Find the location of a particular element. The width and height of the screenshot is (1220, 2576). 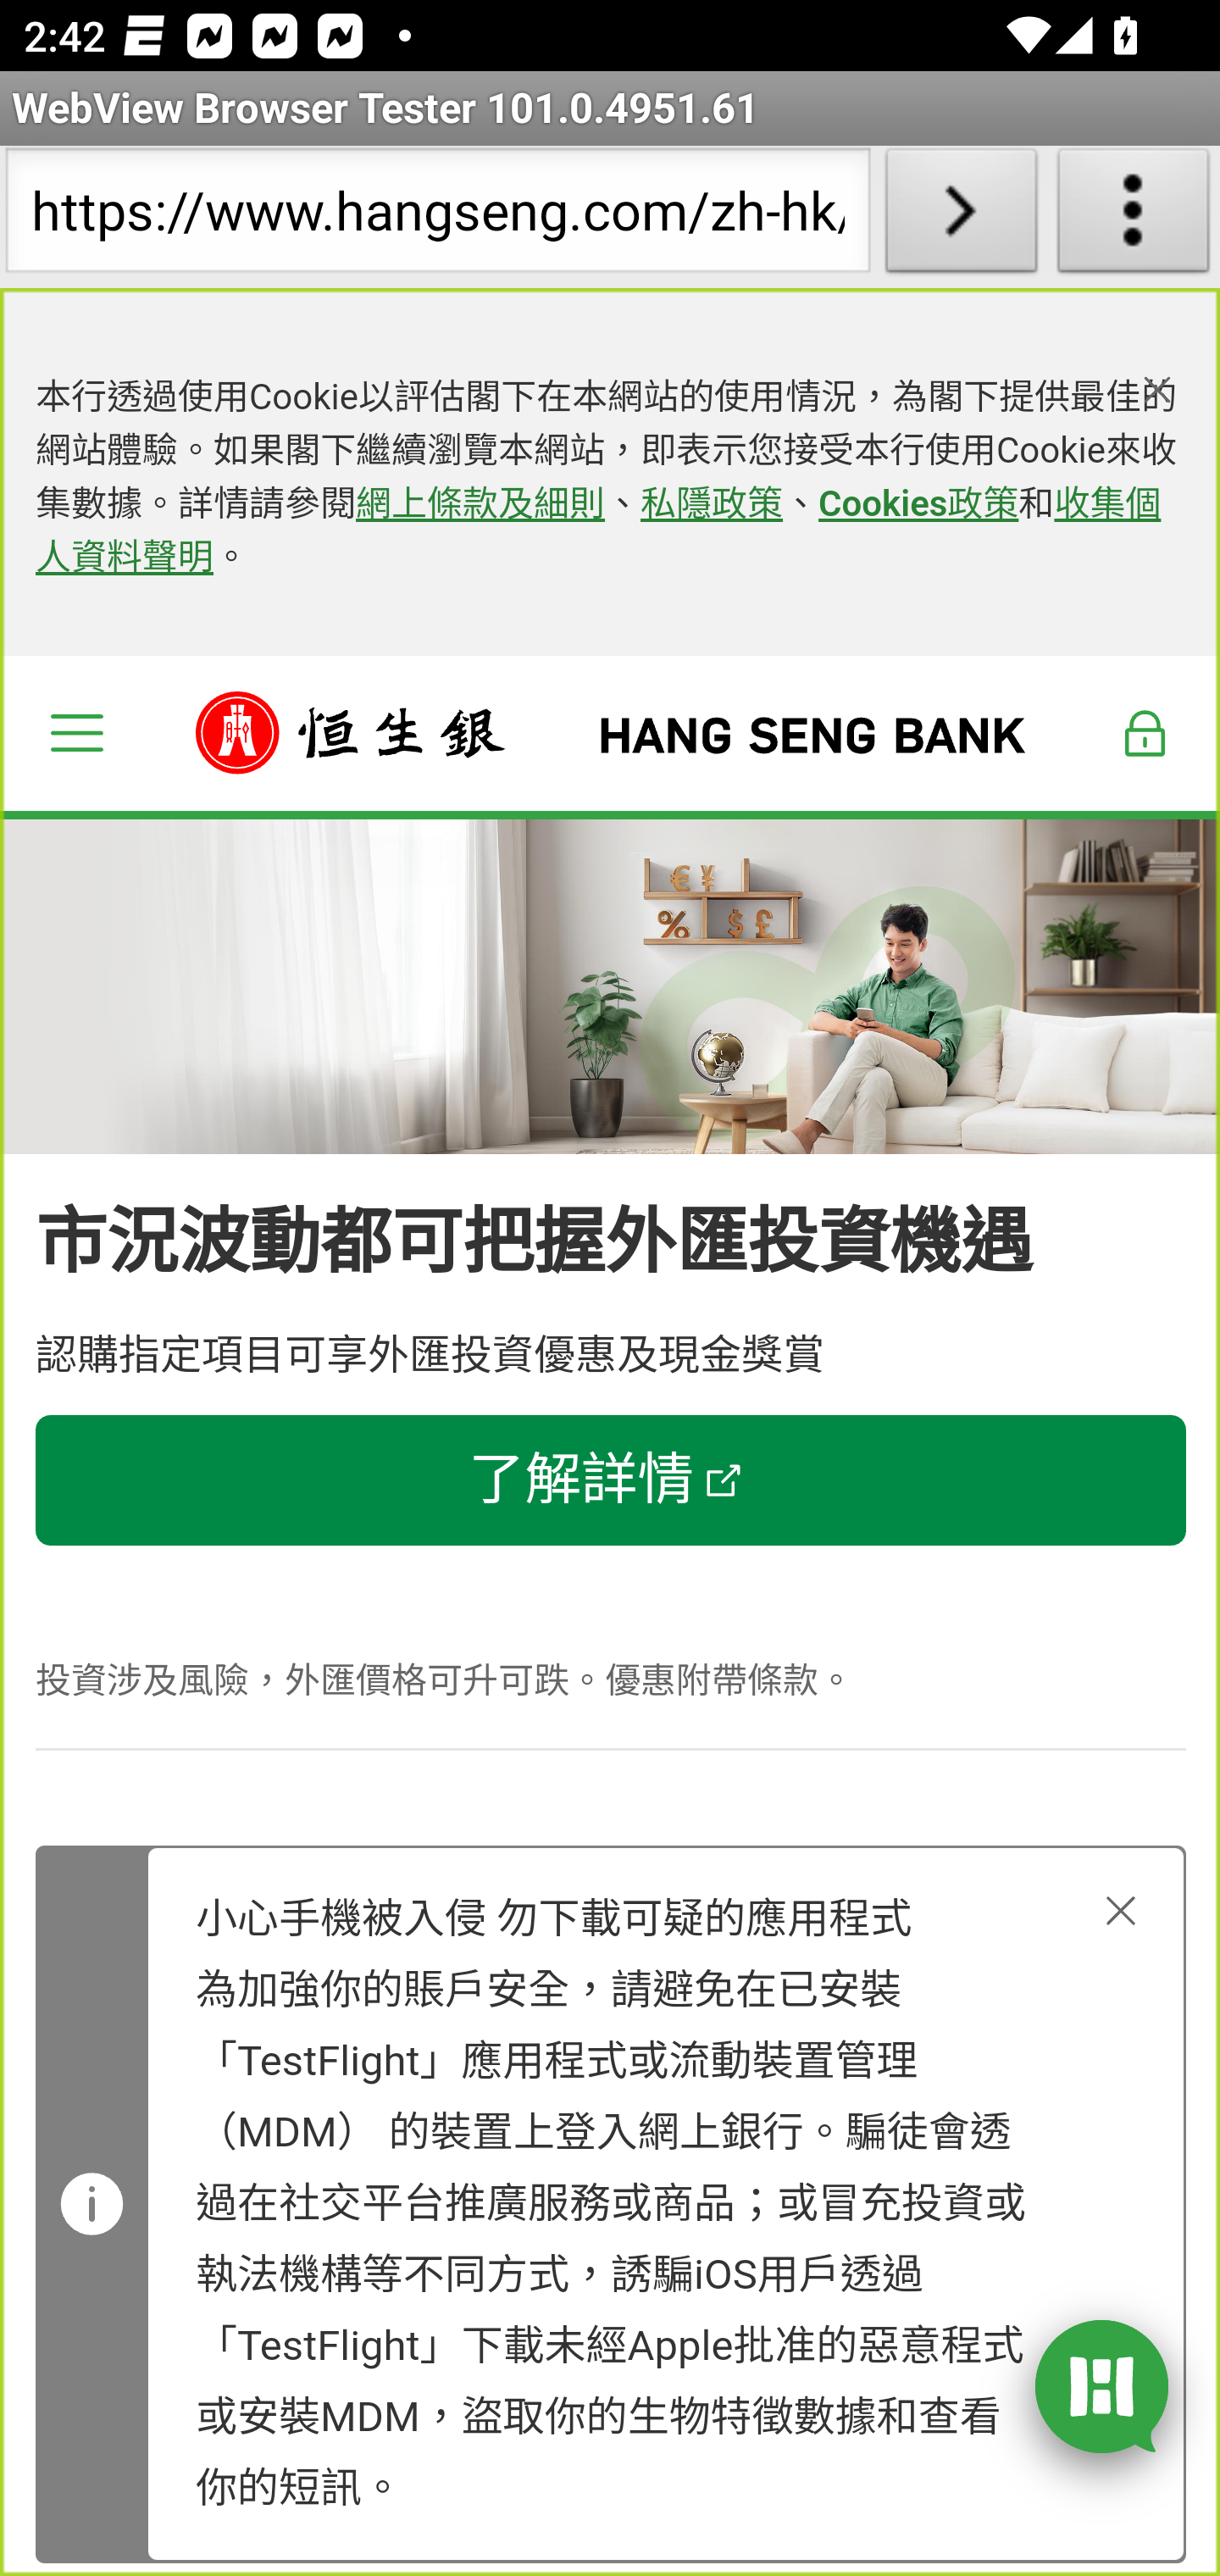

收集個人資料聲明 is located at coordinates (598, 533).